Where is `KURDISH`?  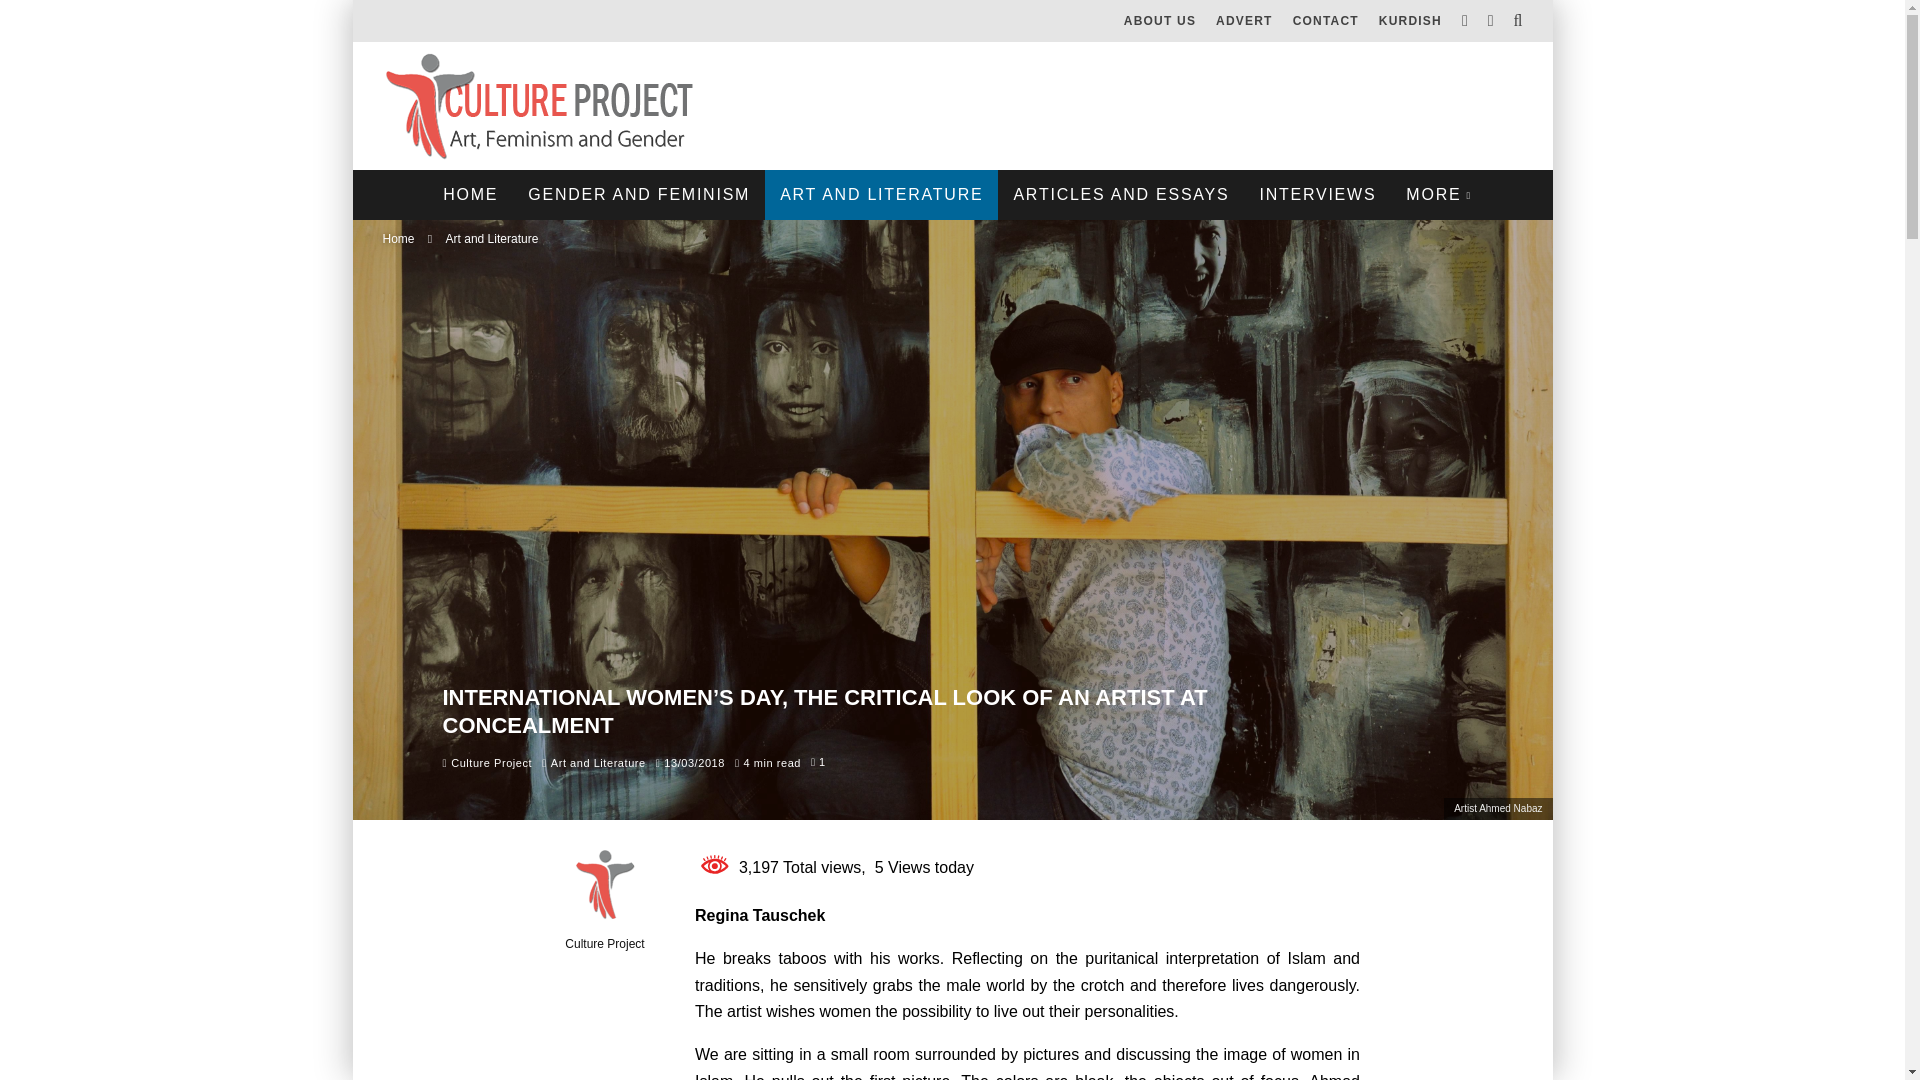 KURDISH is located at coordinates (1410, 21).